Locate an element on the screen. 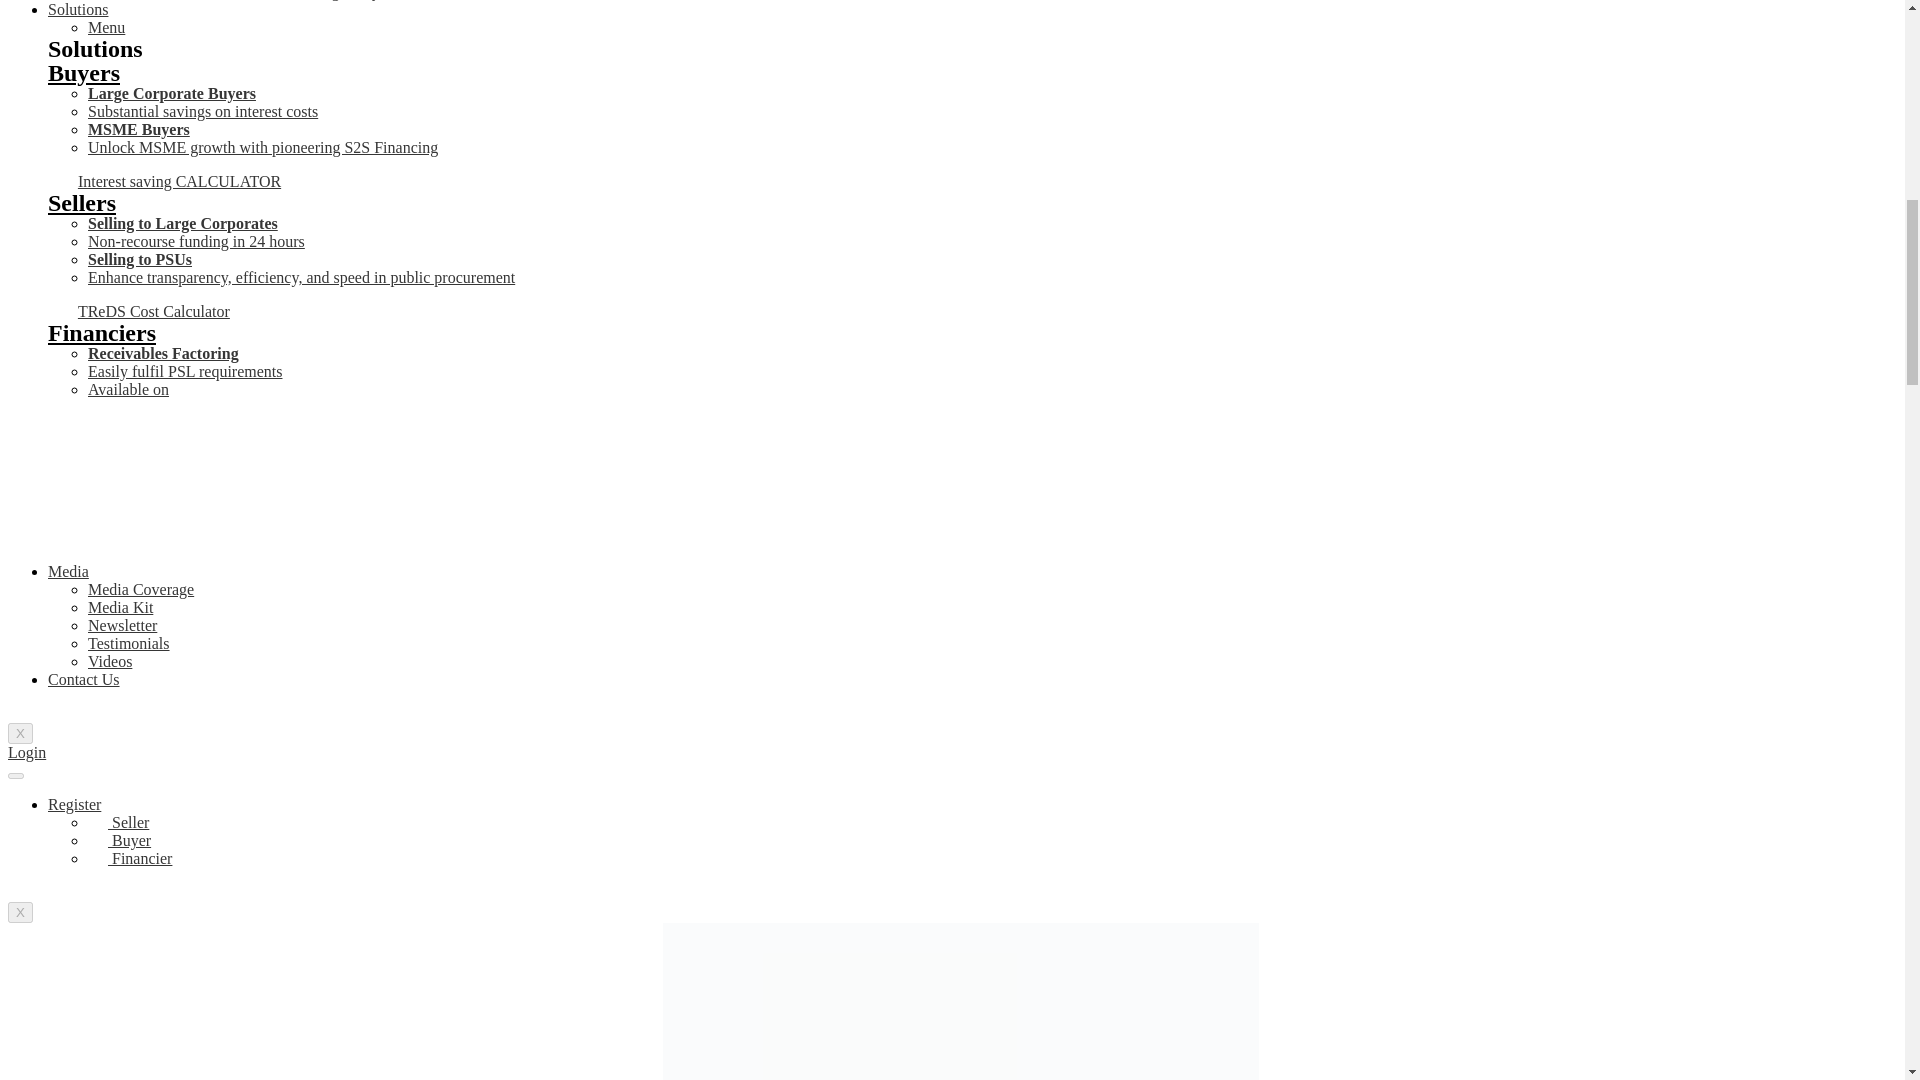 The height and width of the screenshot is (1080, 1920). Solutions is located at coordinates (78, 10).